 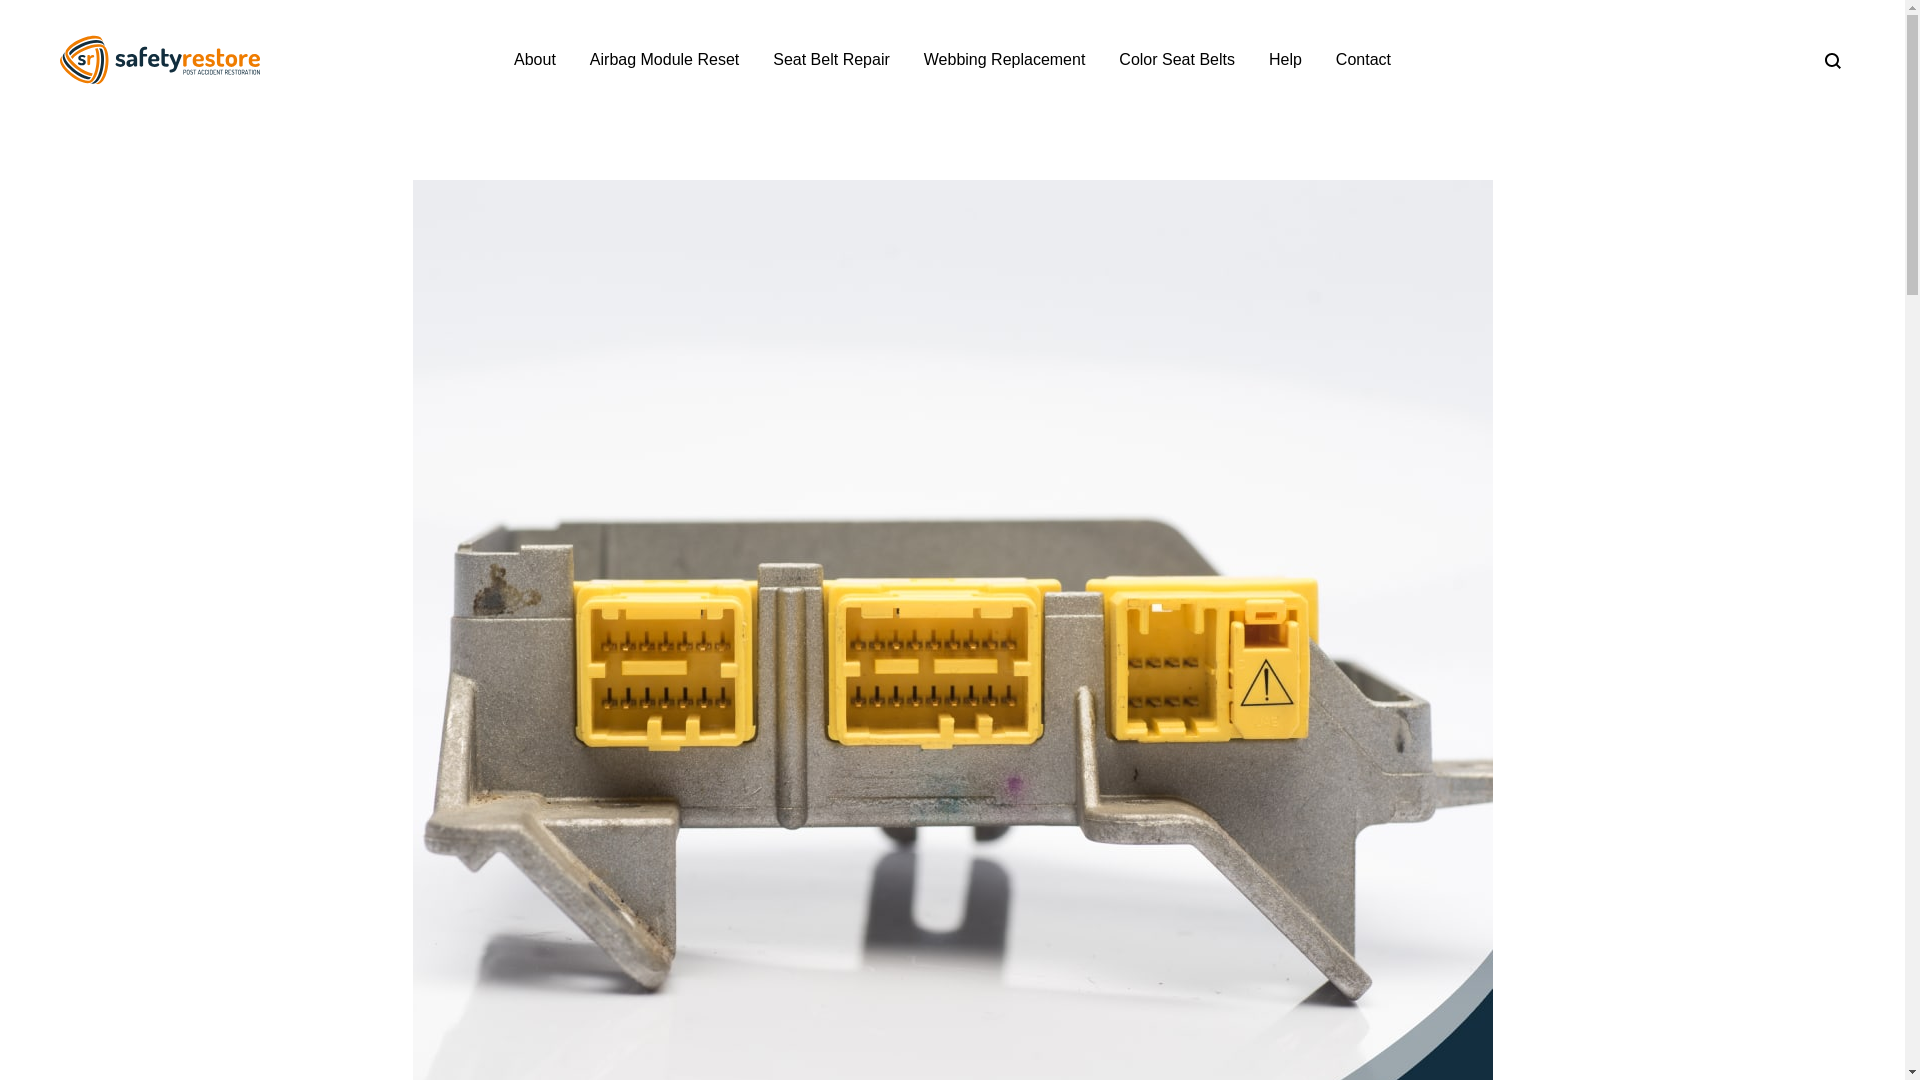 What do you see at coordinates (1004, 60) in the screenshot?
I see `Webbing Replacement` at bounding box center [1004, 60].